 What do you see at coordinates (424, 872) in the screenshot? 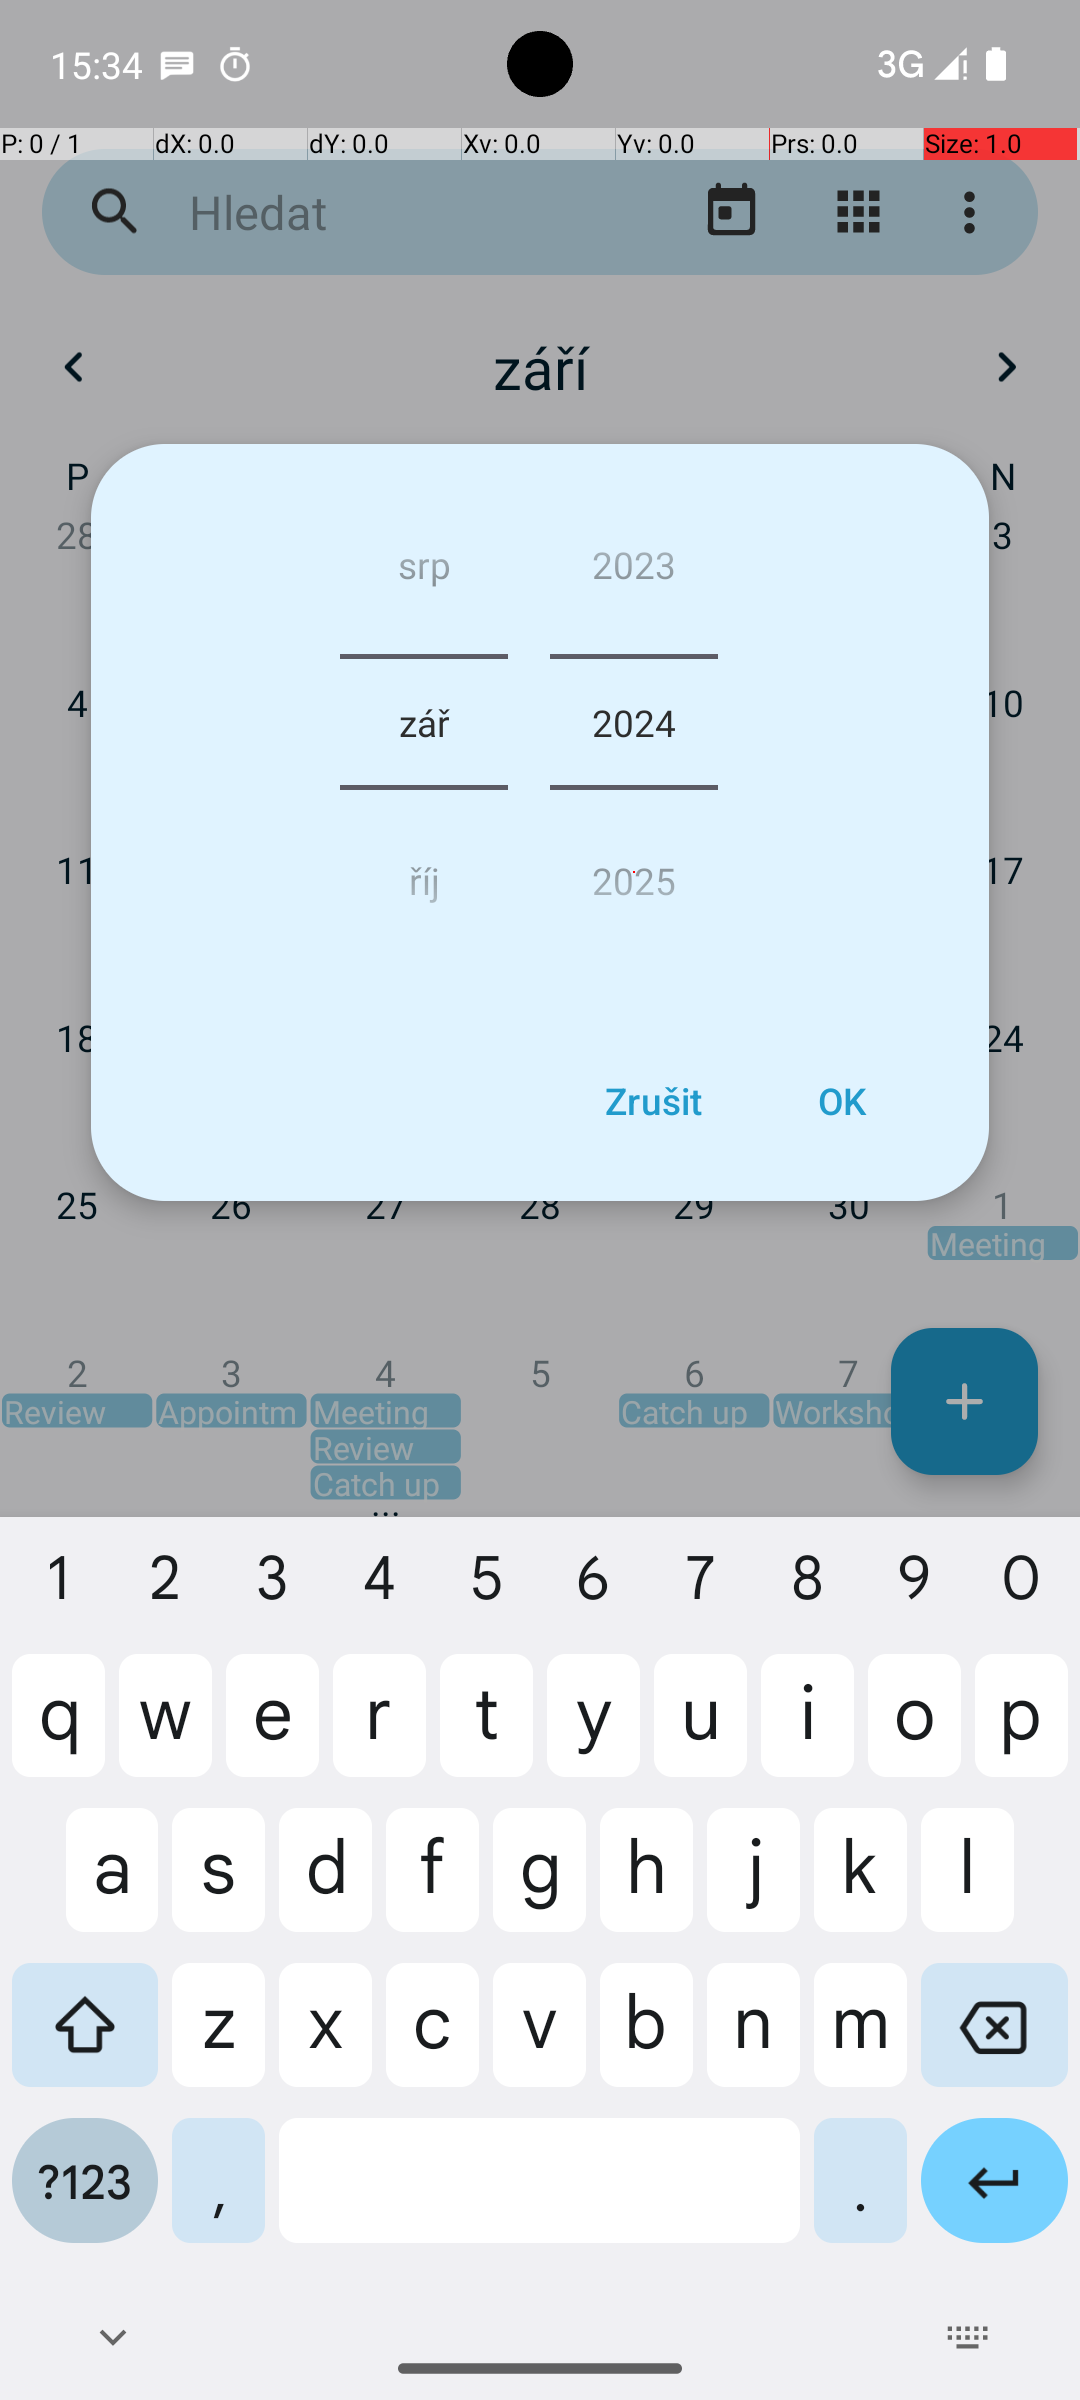
I see `říj` at bounding box center [424, 872].